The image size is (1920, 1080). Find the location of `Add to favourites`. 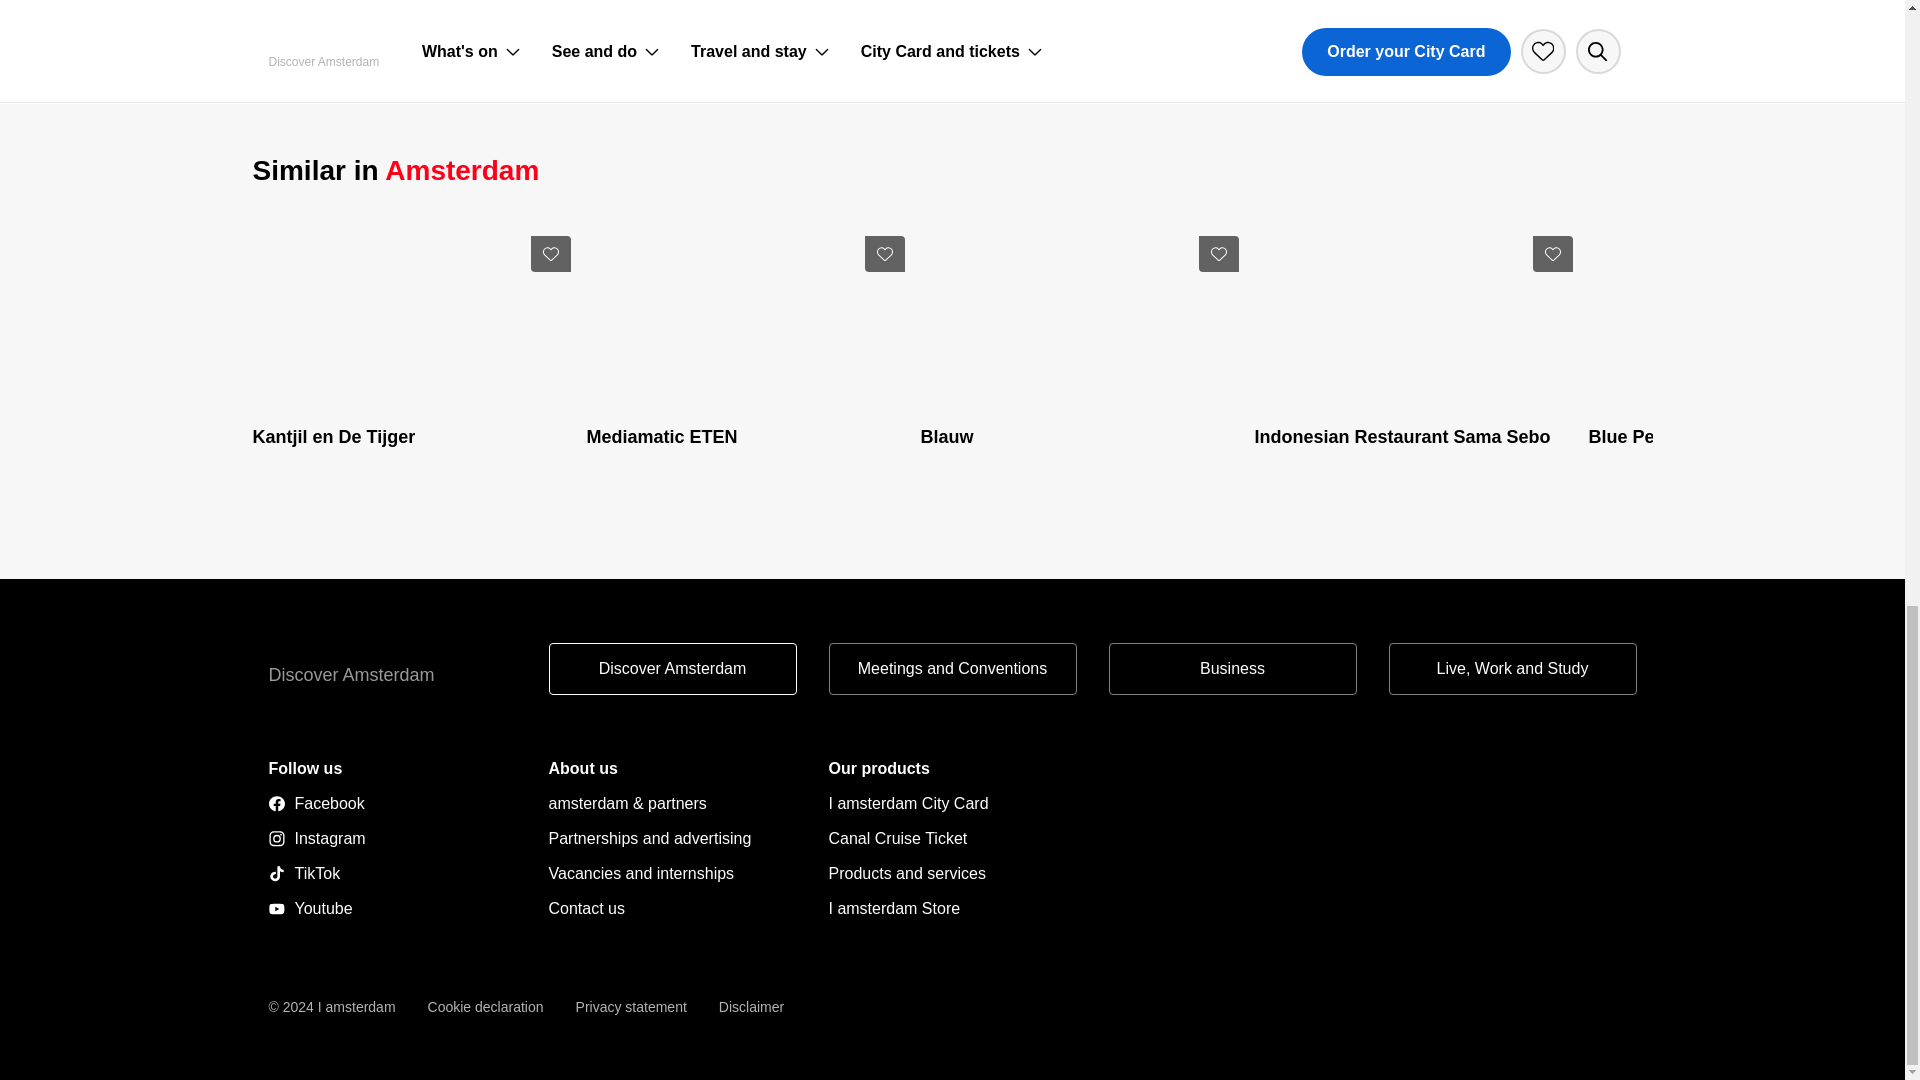

Add to favourites is located at coordinates (1218, 254).